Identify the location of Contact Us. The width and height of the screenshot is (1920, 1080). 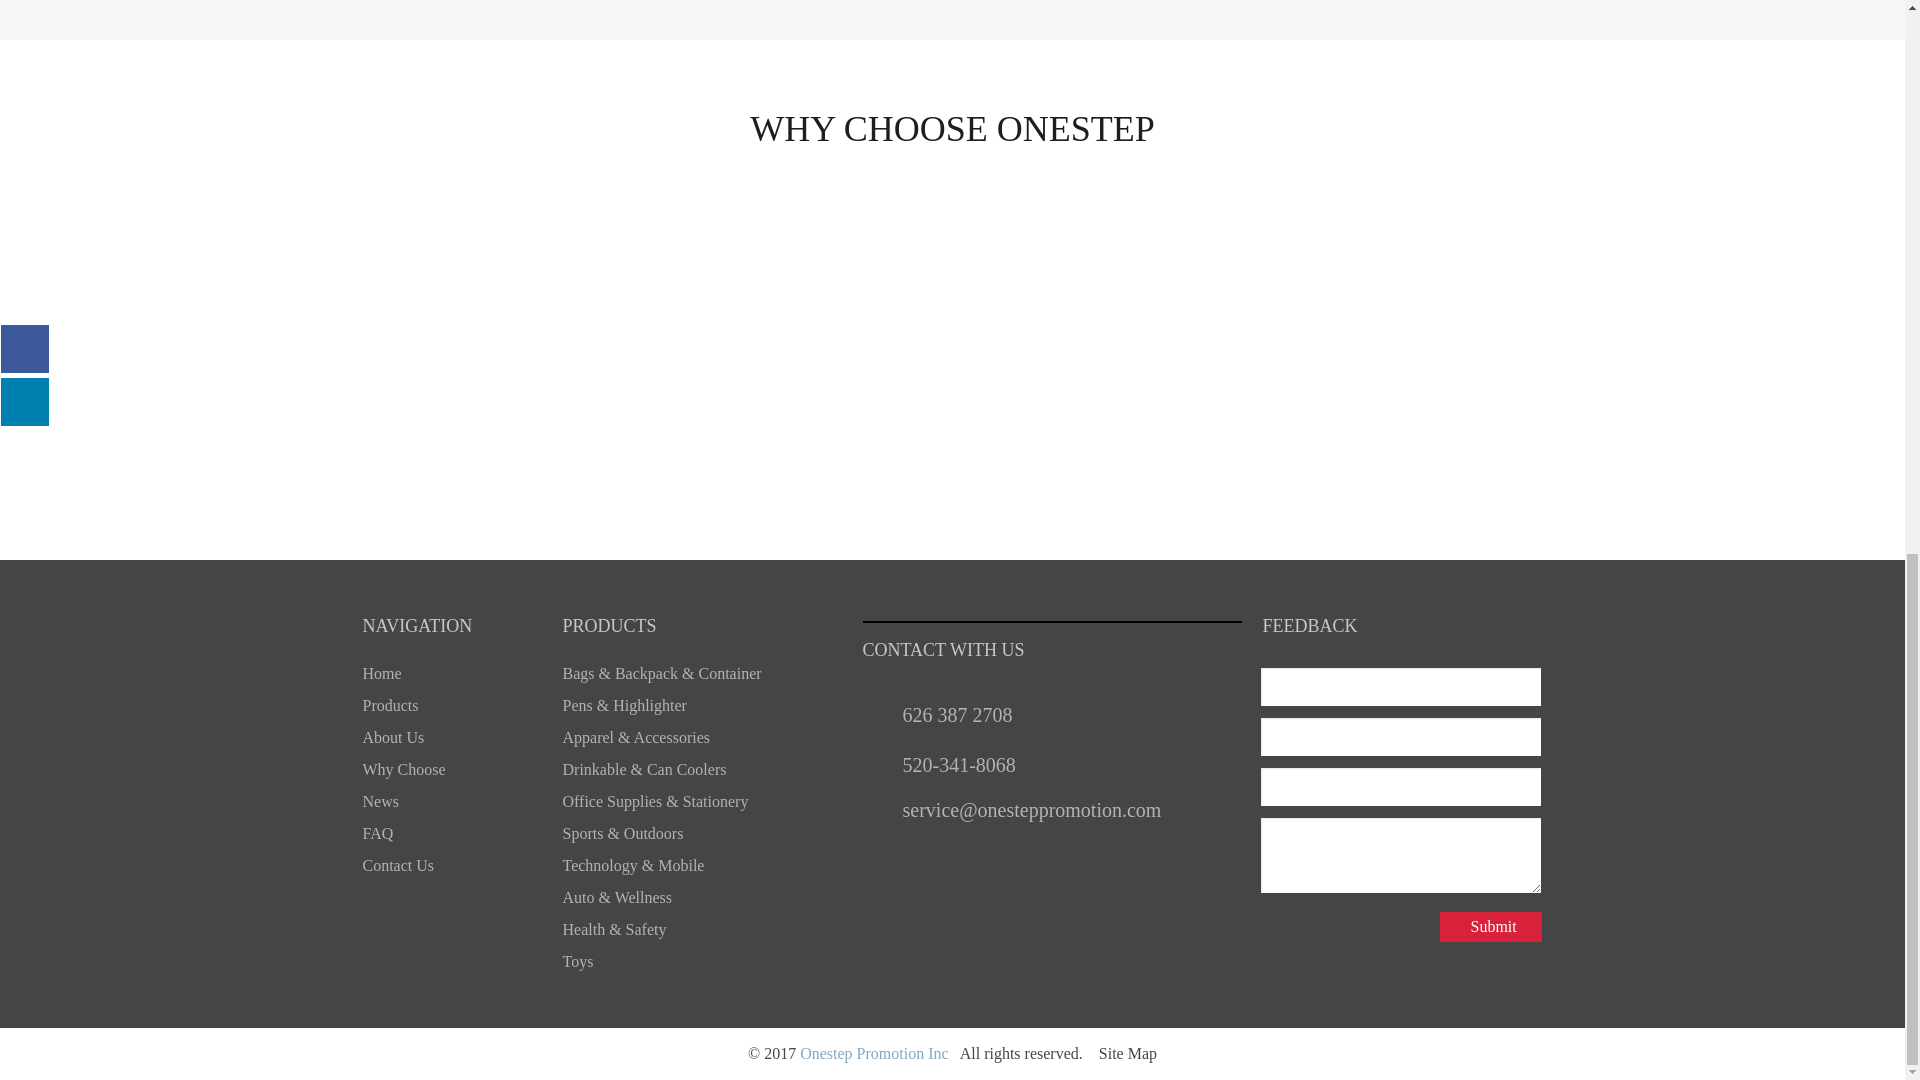
(398, 865).